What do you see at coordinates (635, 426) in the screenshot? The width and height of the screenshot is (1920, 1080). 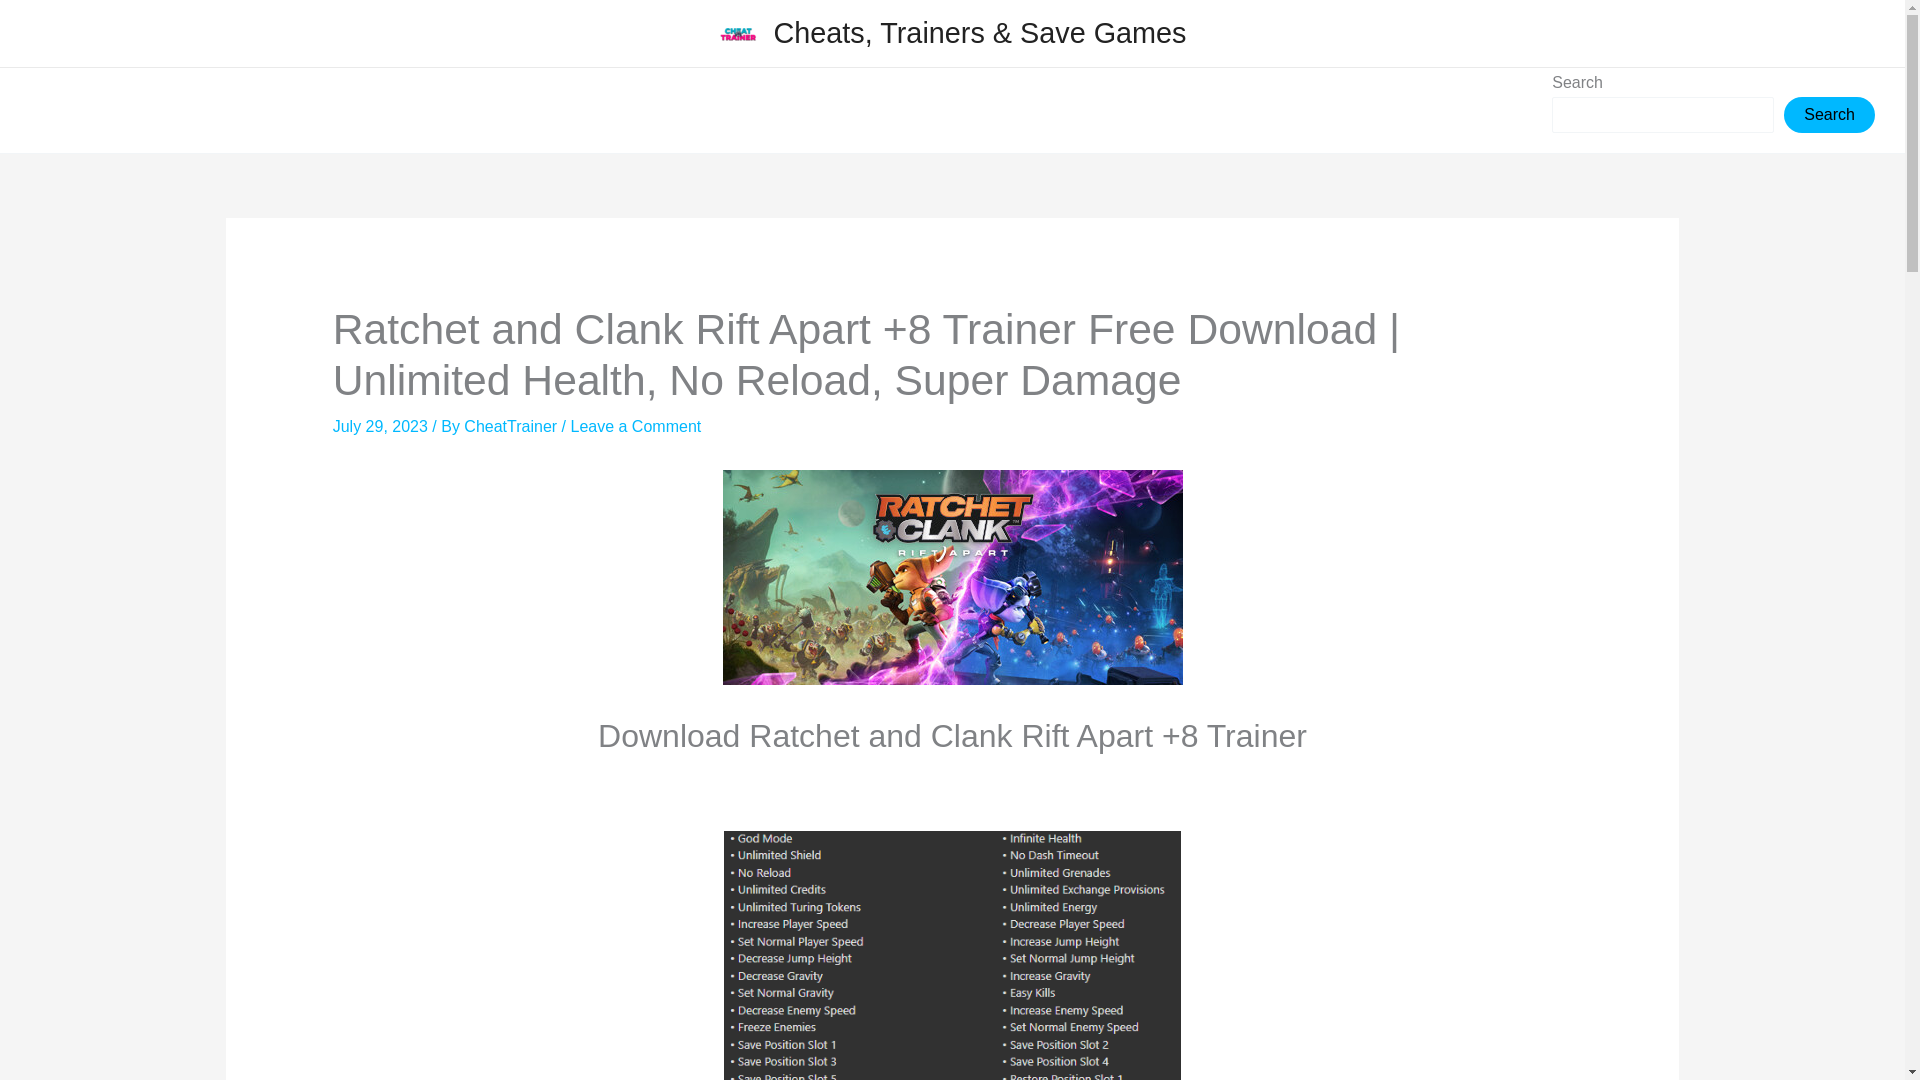 I see `Leave a Comment` at bounding box center [635, 426].